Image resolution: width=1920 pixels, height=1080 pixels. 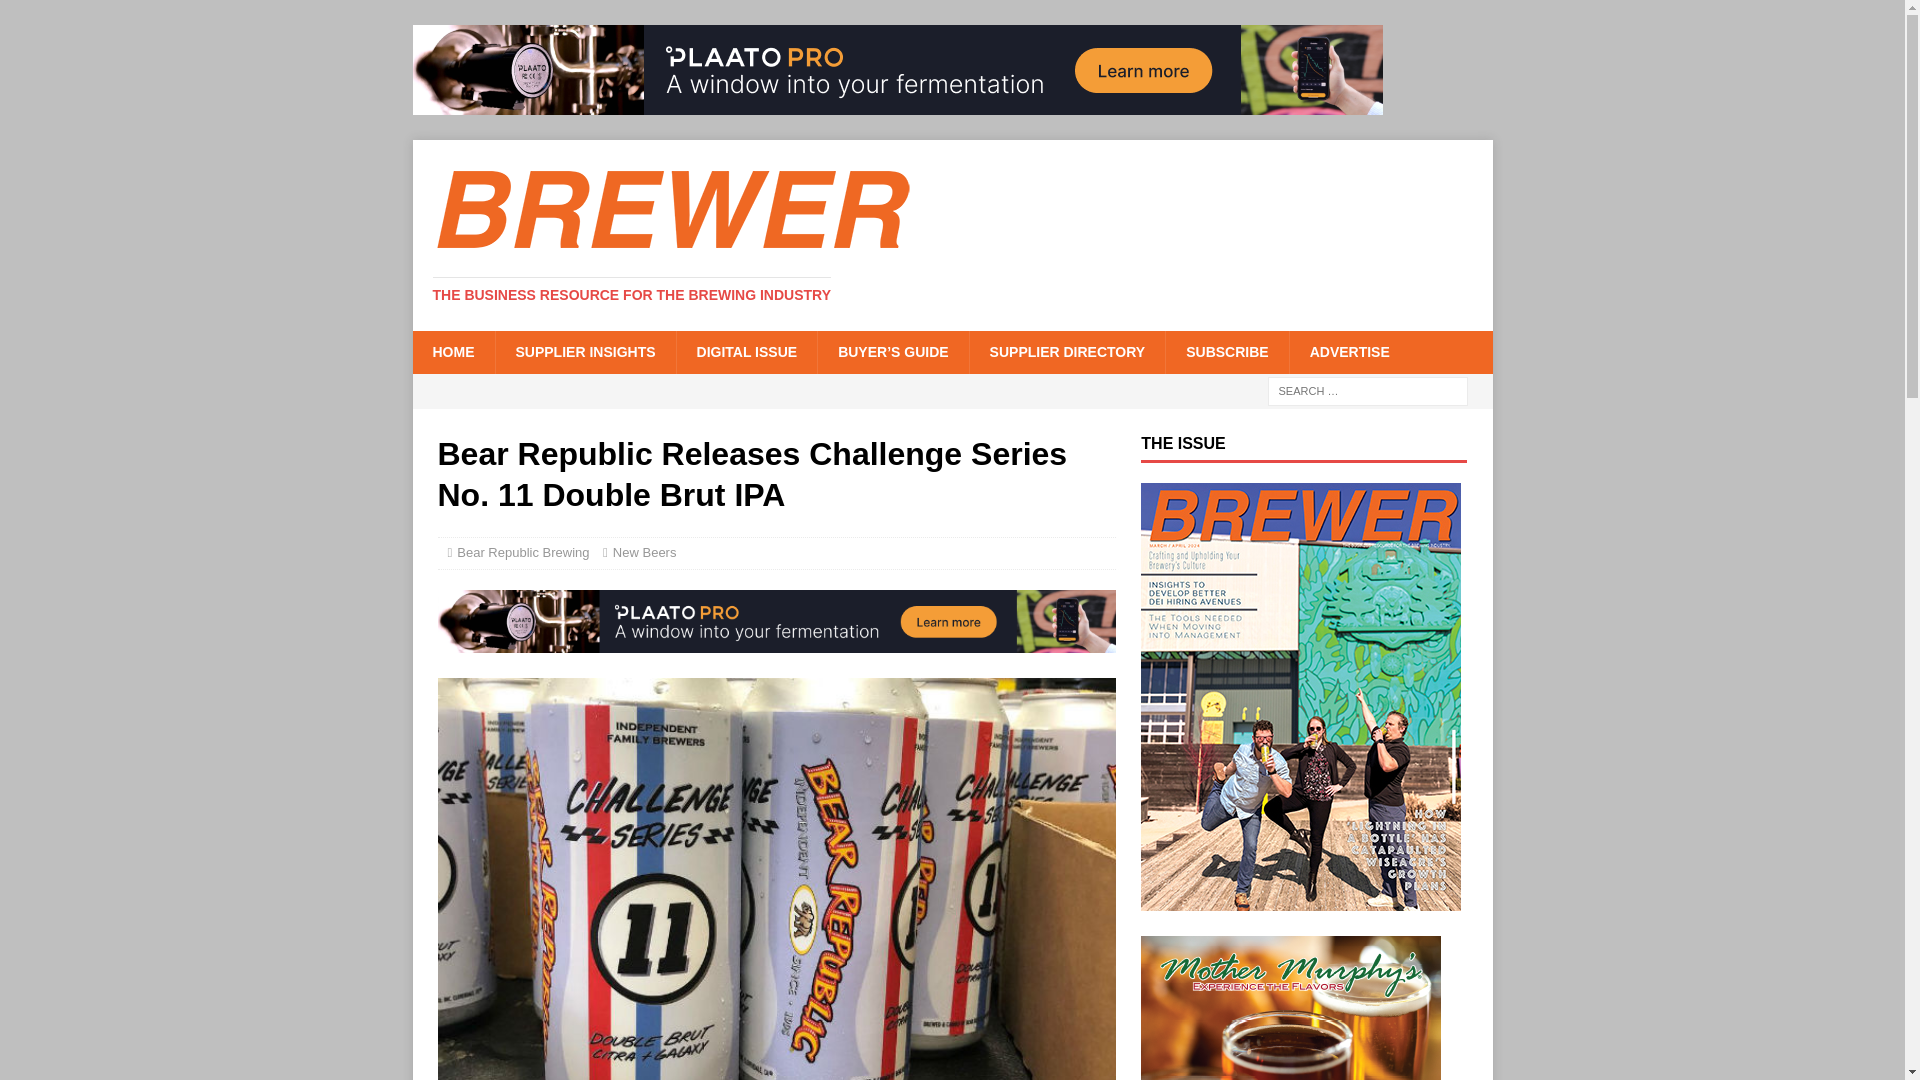 What do you see at coordinates (584, 351) in the screenshot?
I see `SUPPLIER INSIGHTS` at bounding box center [584, 351].